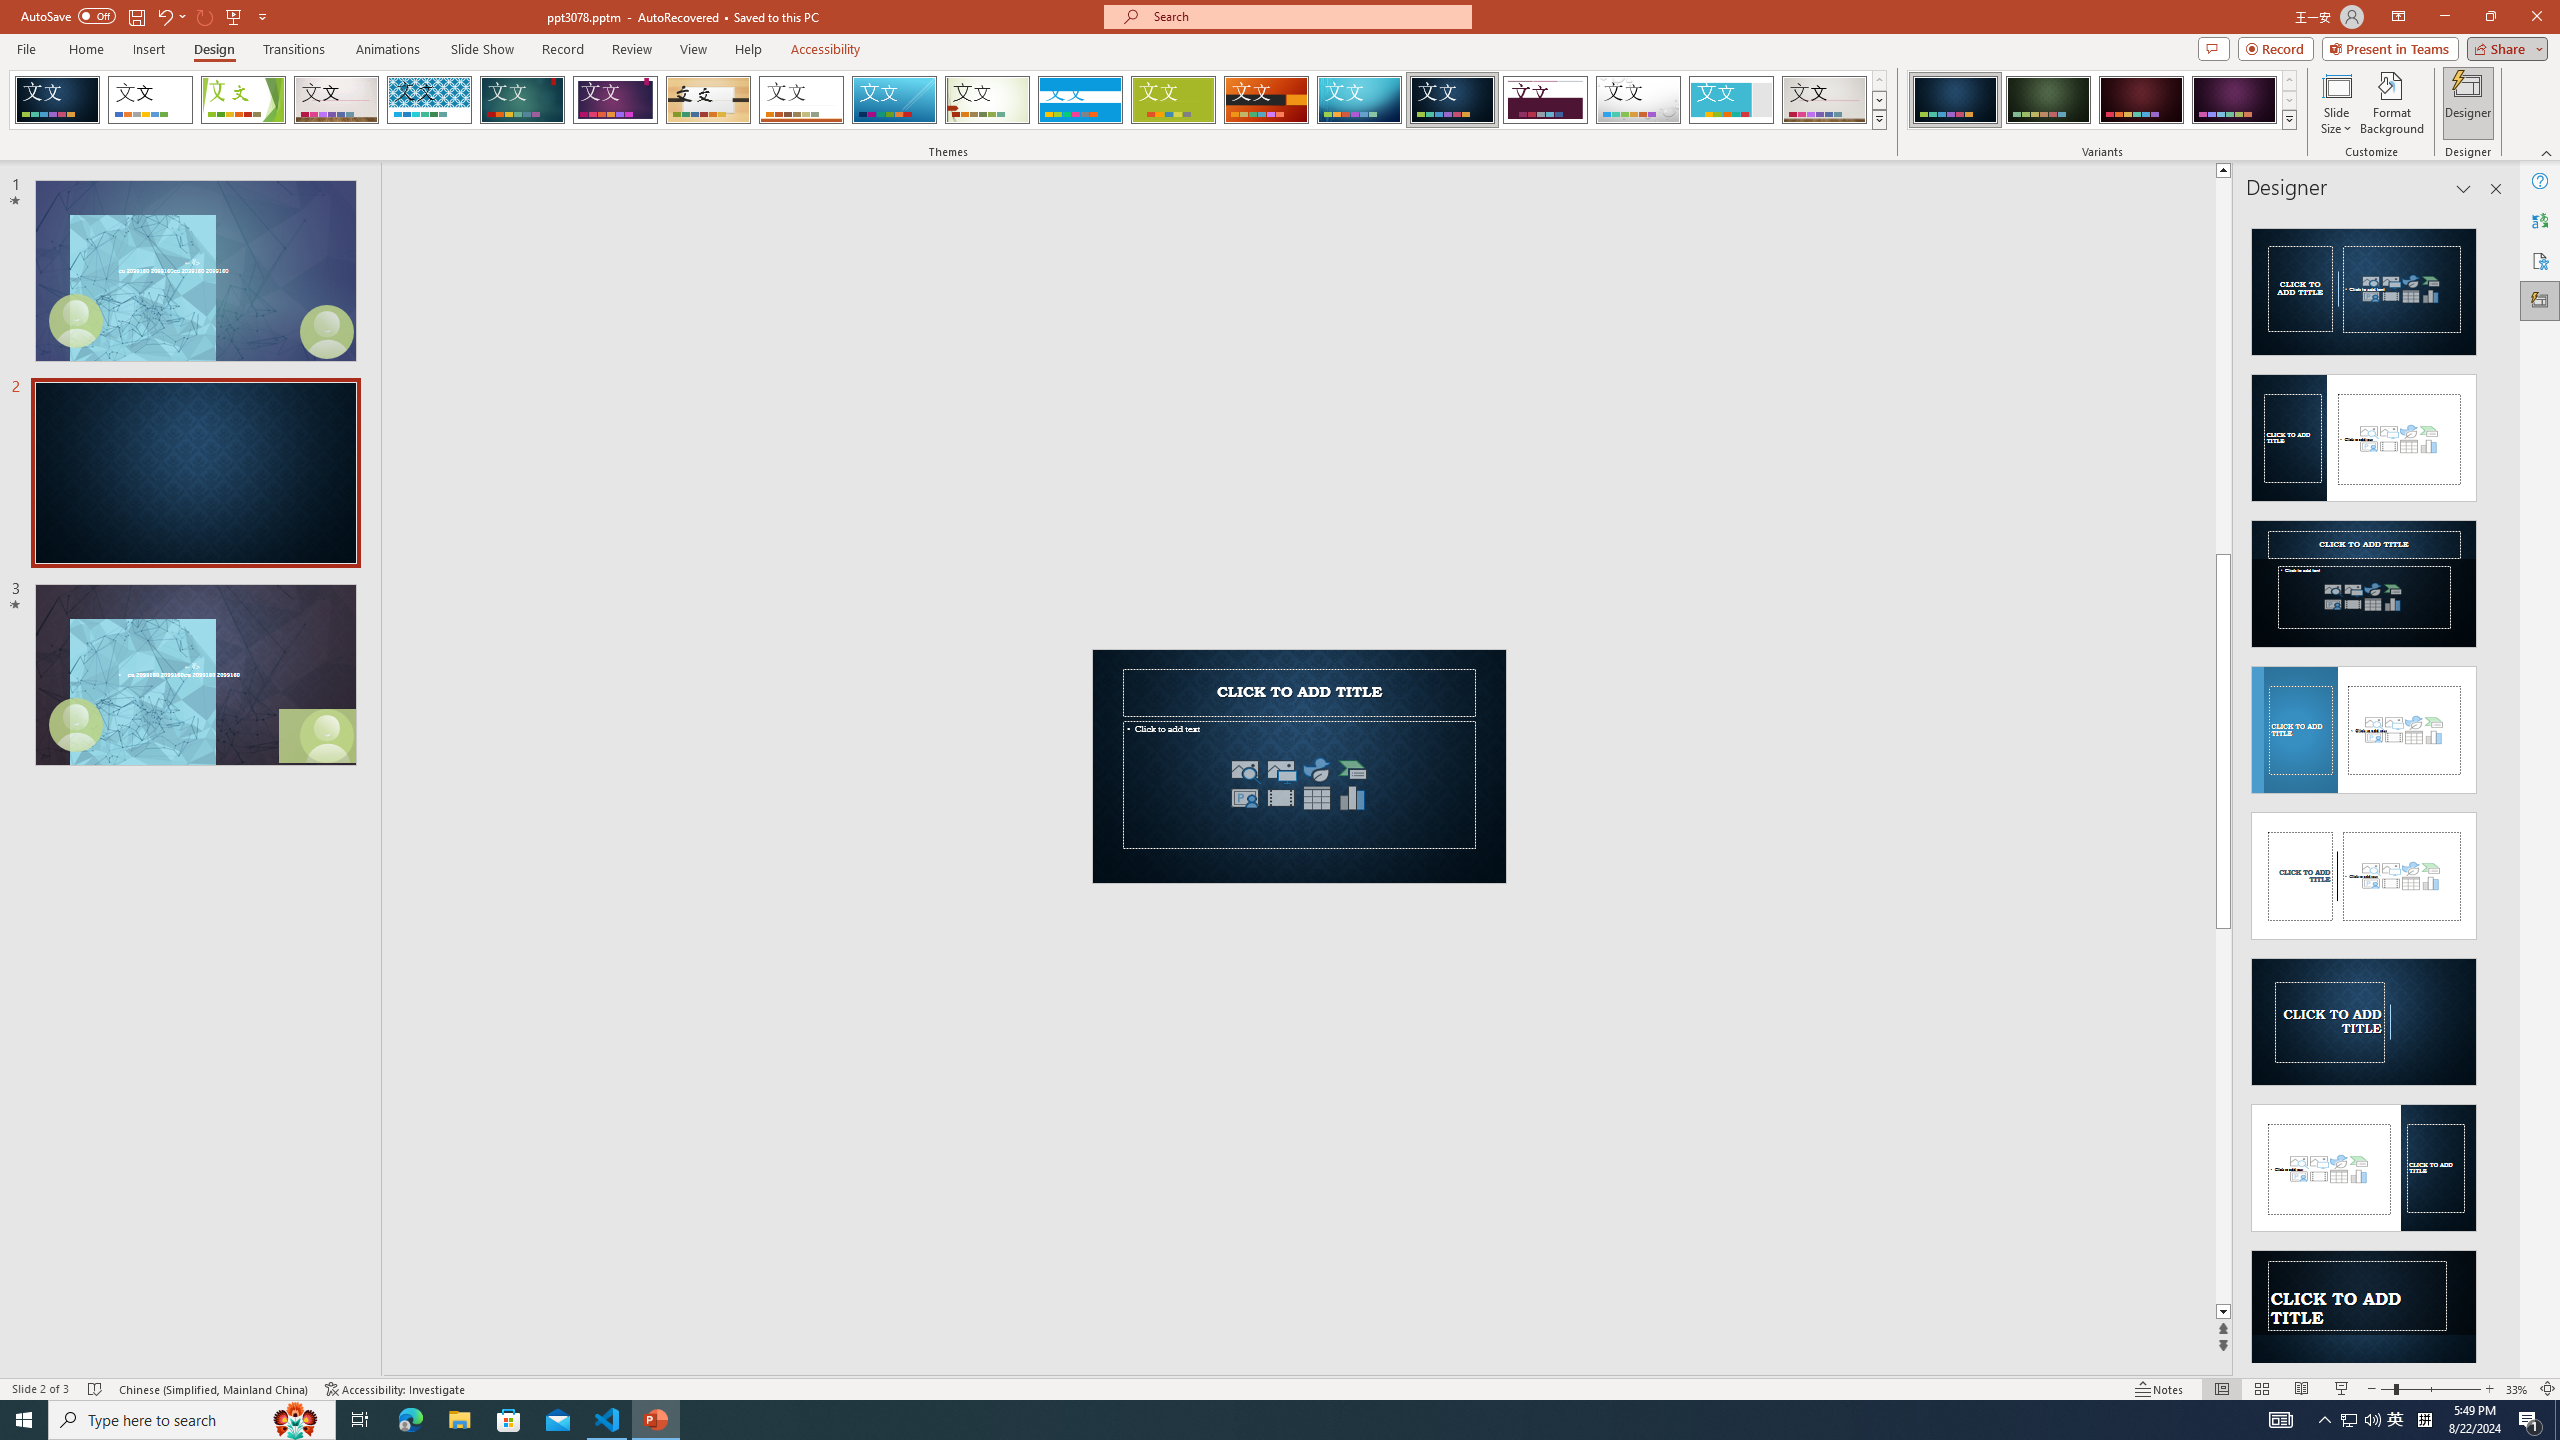 Image resolution: width=2560 pixels, height=1440 pixels. I want to click on Circuit, so click(1359, 100).